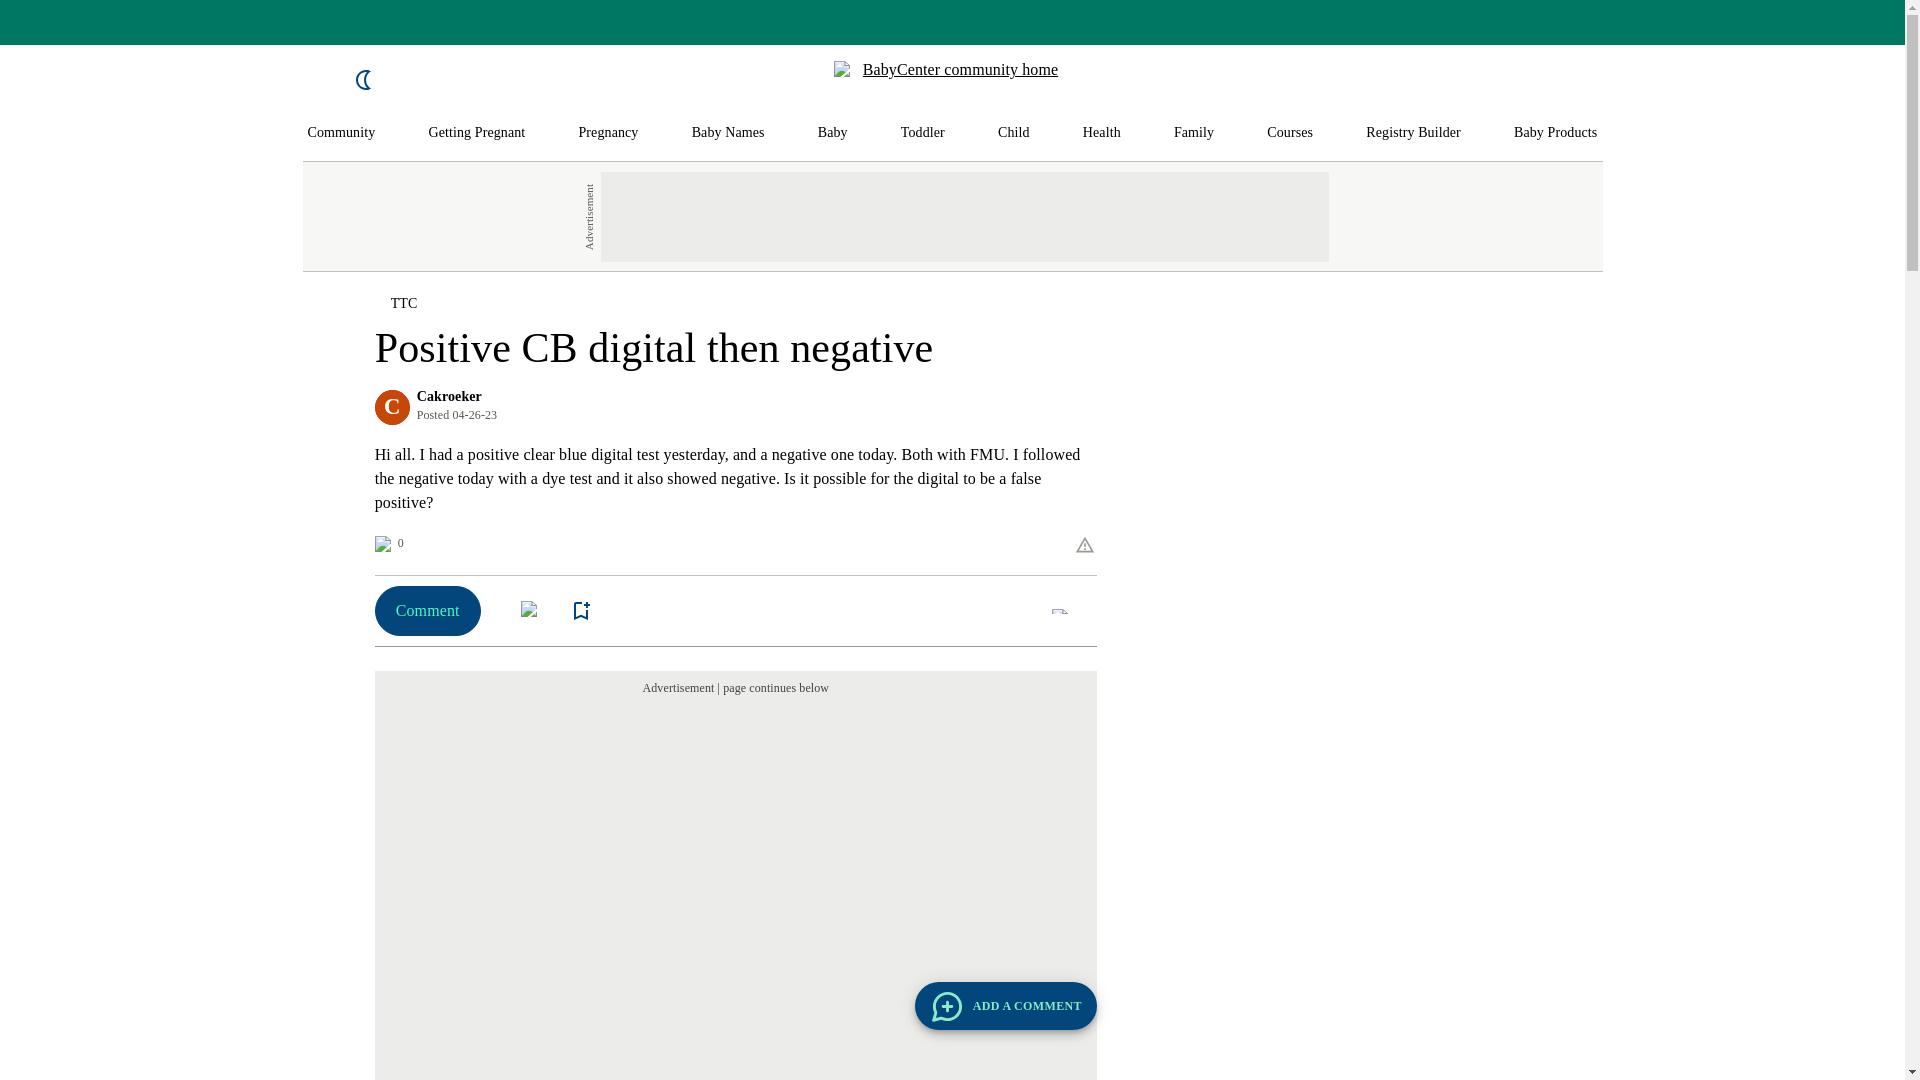 This screenshot has width=1920, height=1080. I want to click on Getting Pregnant, so click(476, 133).